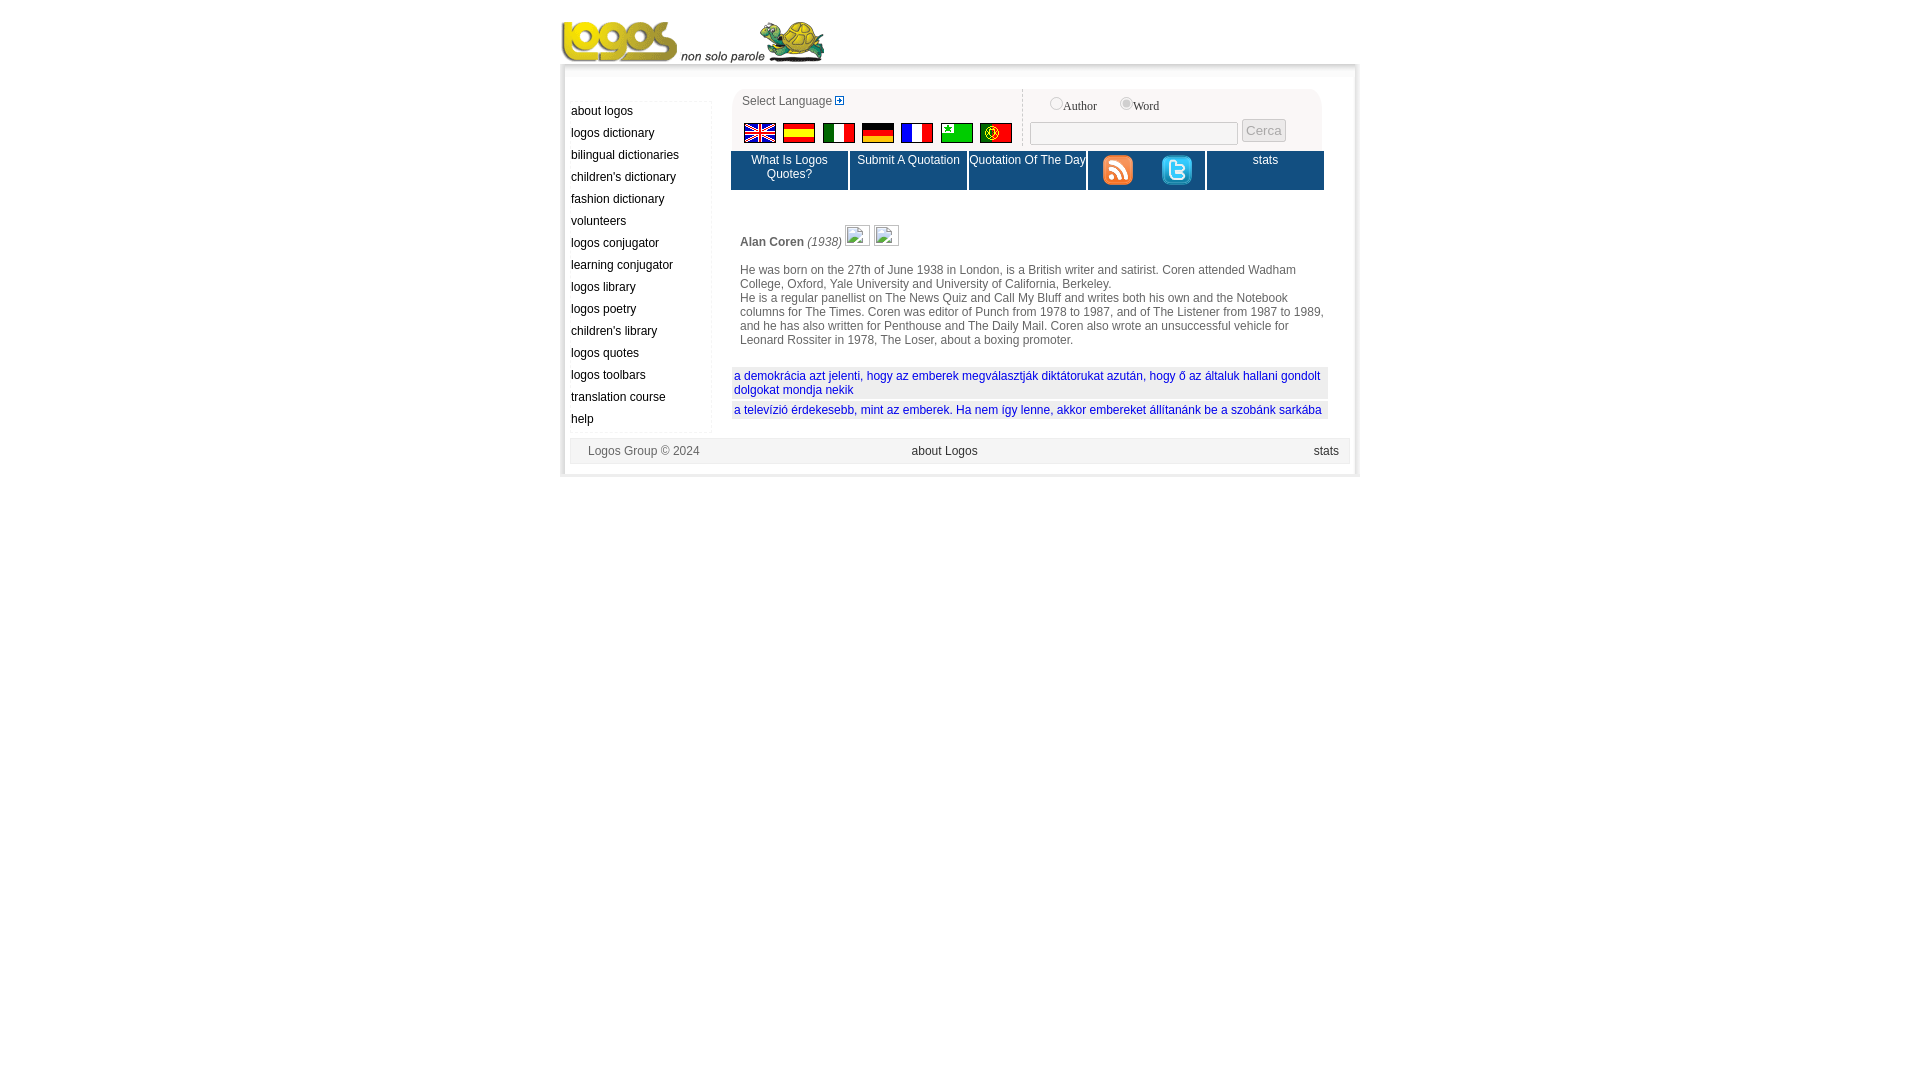  Describe the element at coordinates (1266, 170) in the screenshot. I see `stats` at that location.